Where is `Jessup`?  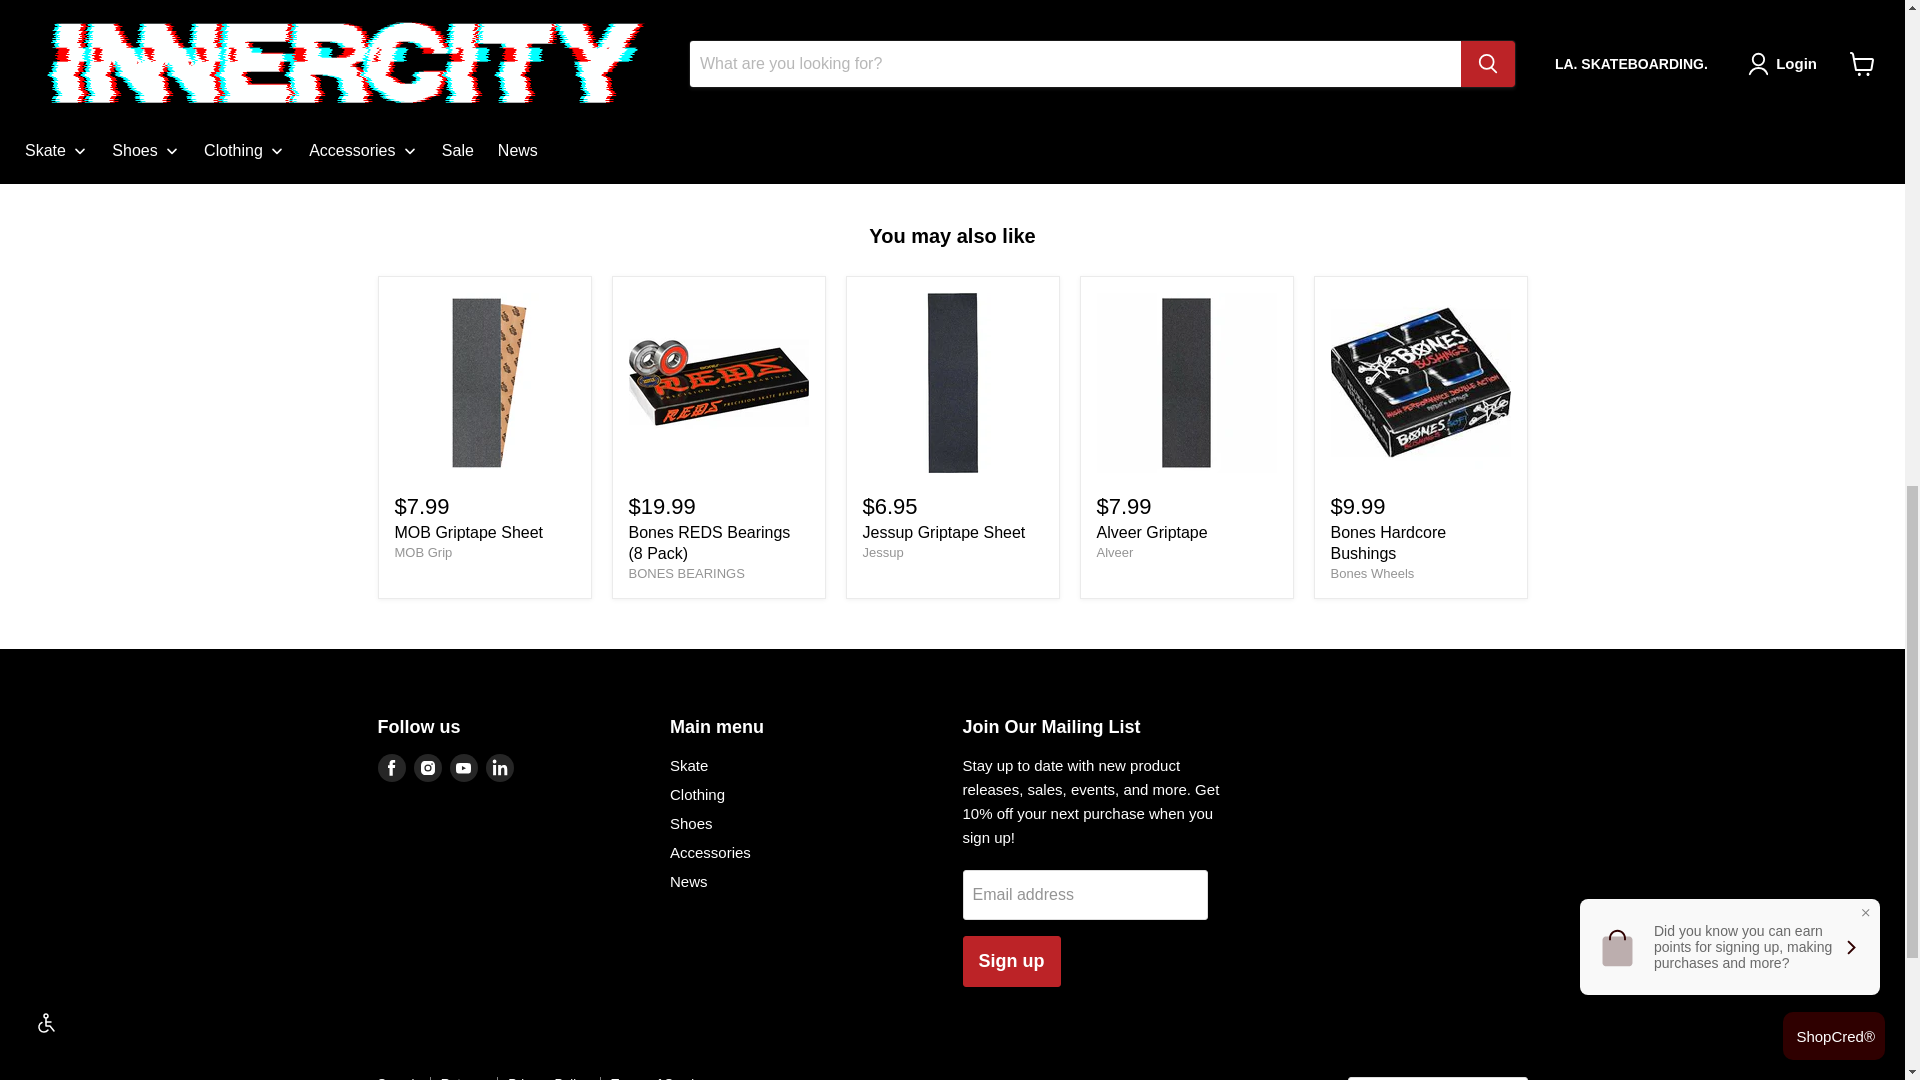 Jessup is located at coordinates (882, 552).